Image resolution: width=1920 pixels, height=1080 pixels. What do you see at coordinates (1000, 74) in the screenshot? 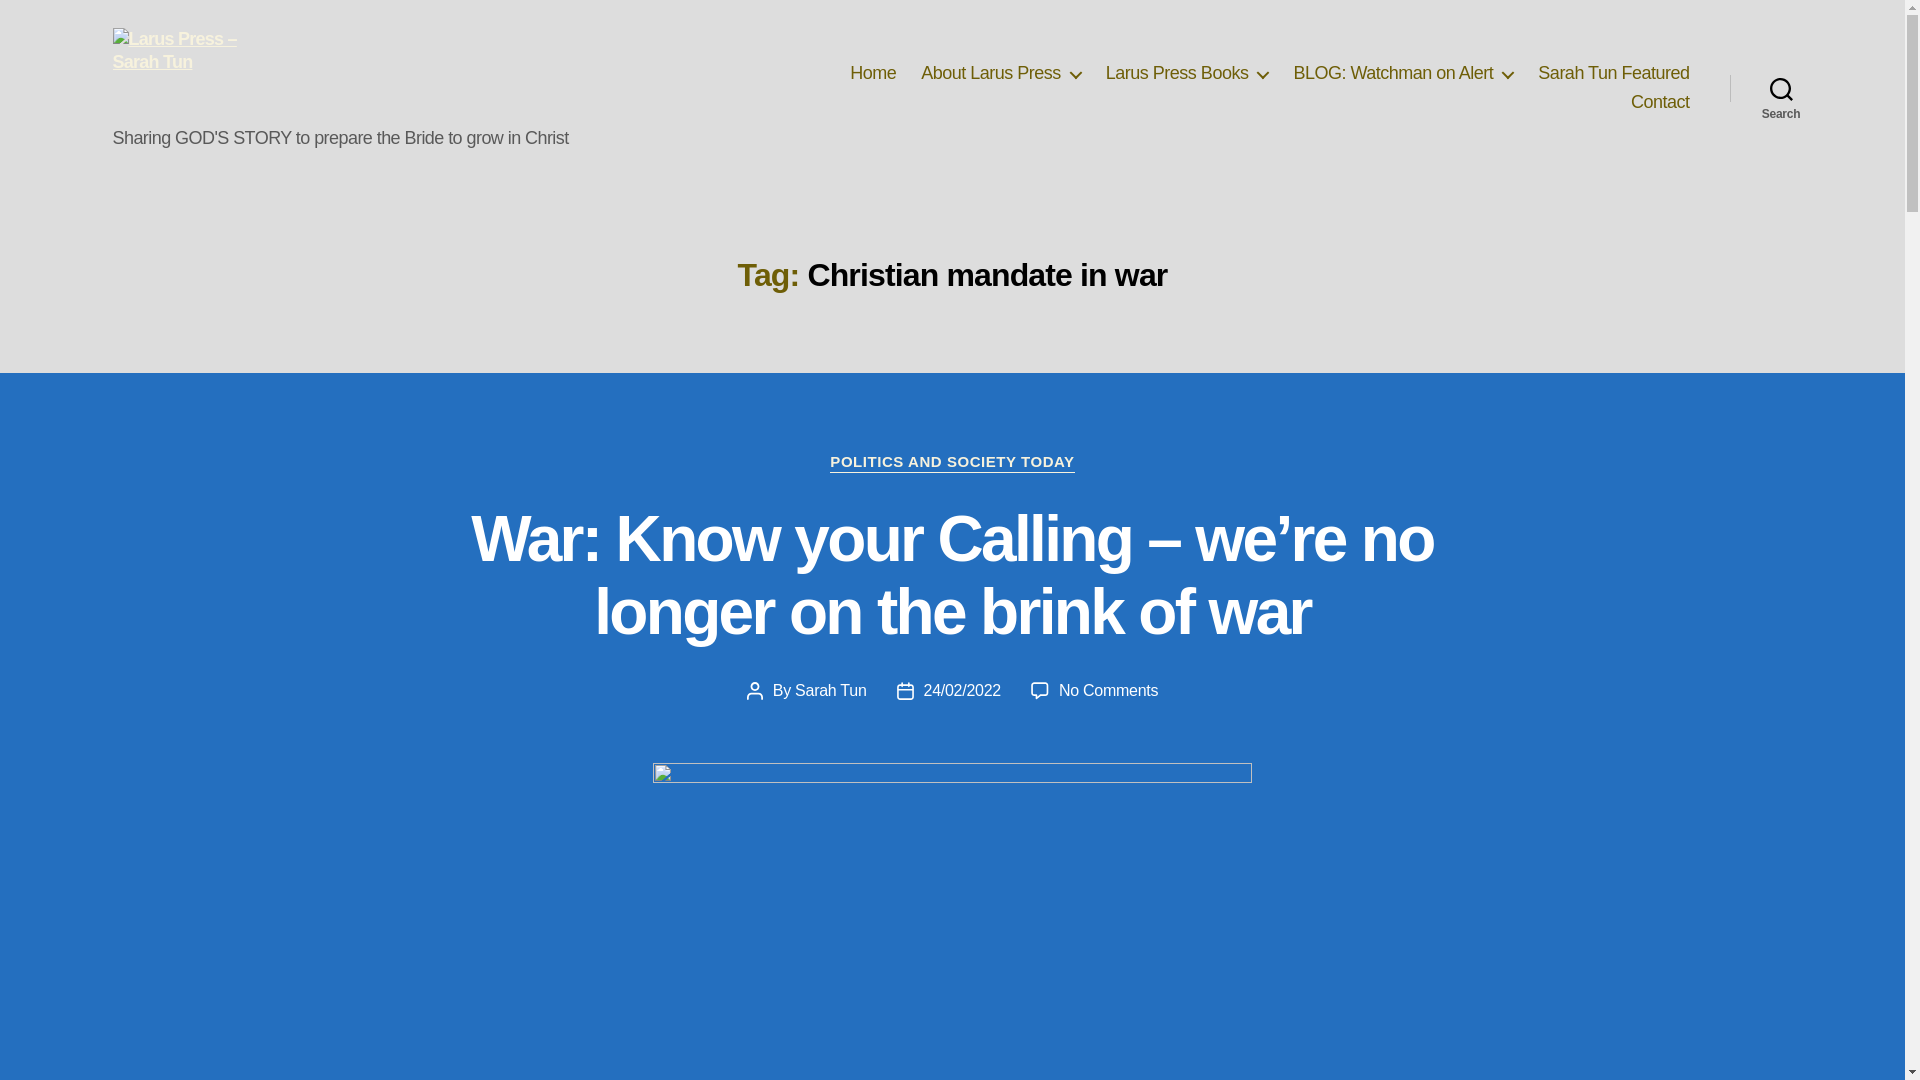
I see `About Larus Press` at bounding box center [1000, 74].